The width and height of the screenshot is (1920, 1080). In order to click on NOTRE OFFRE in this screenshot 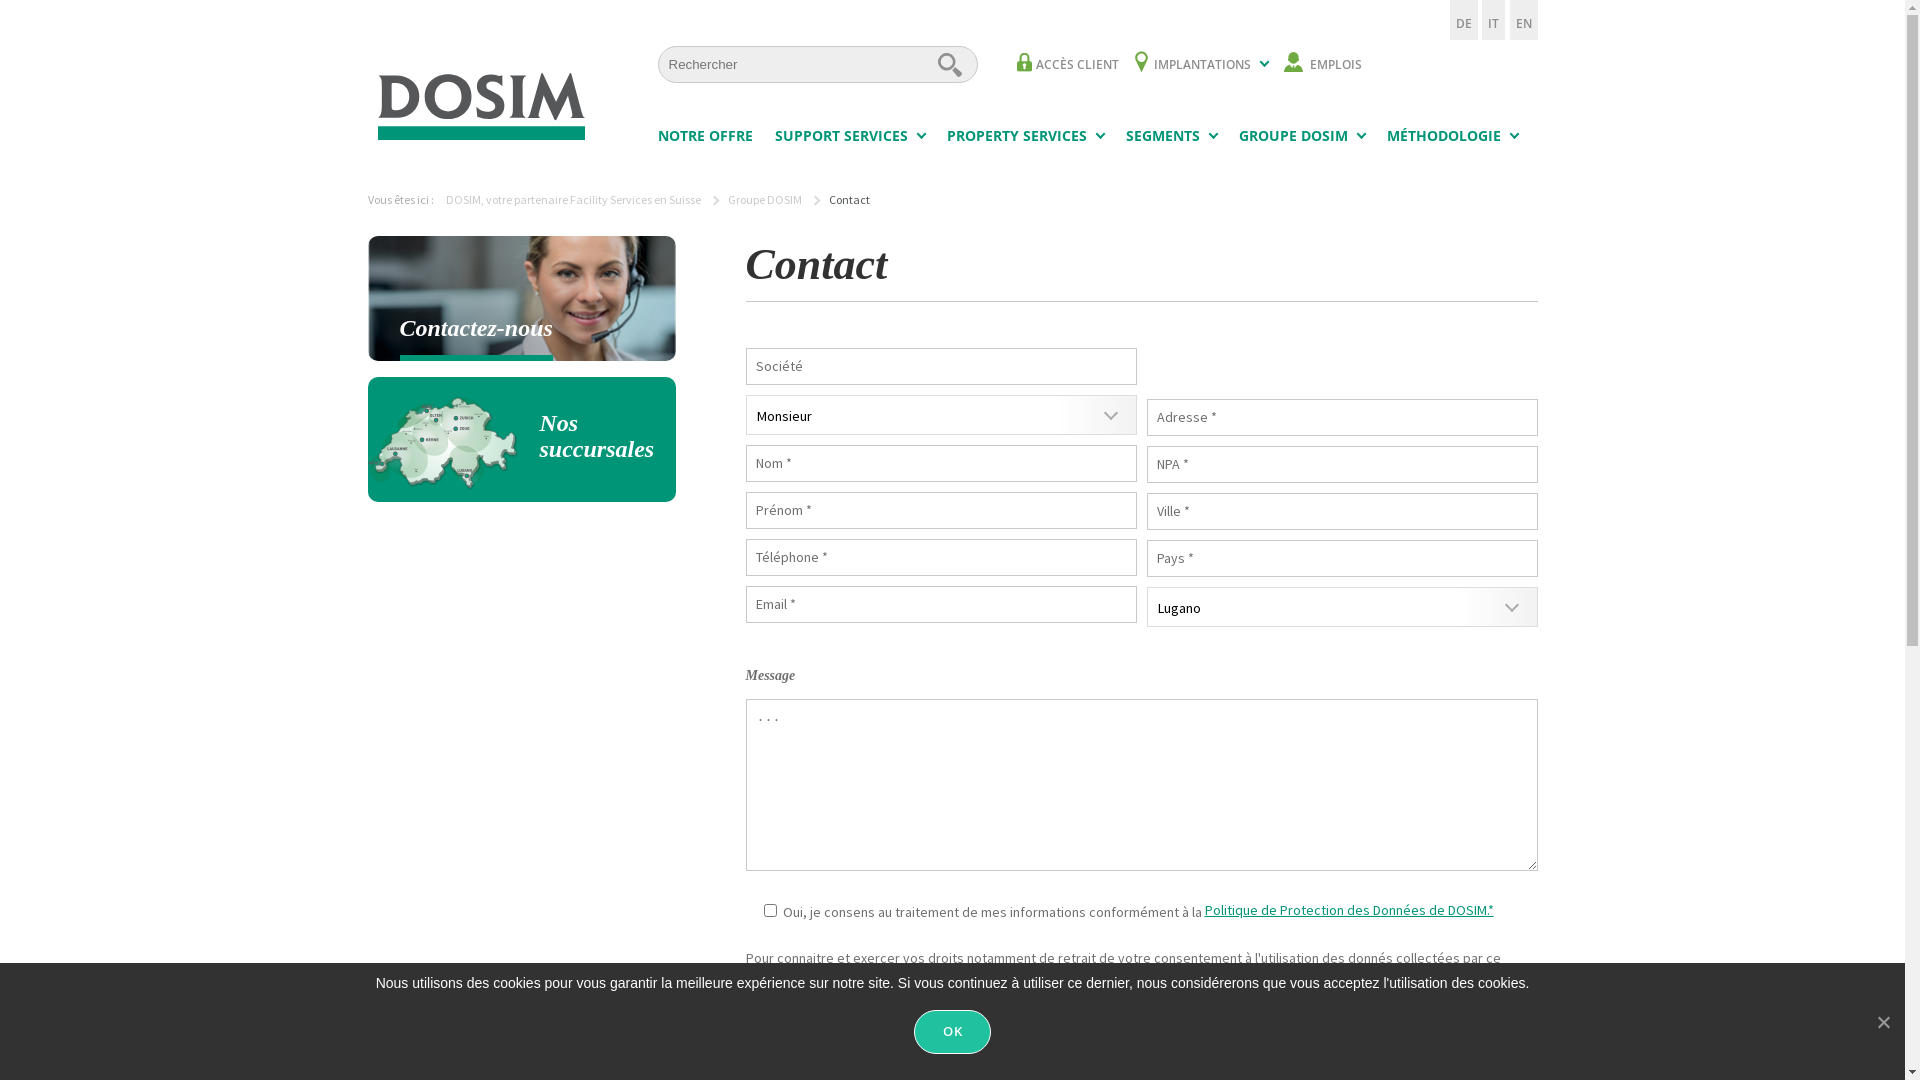, I will do `click(706, 140)`.